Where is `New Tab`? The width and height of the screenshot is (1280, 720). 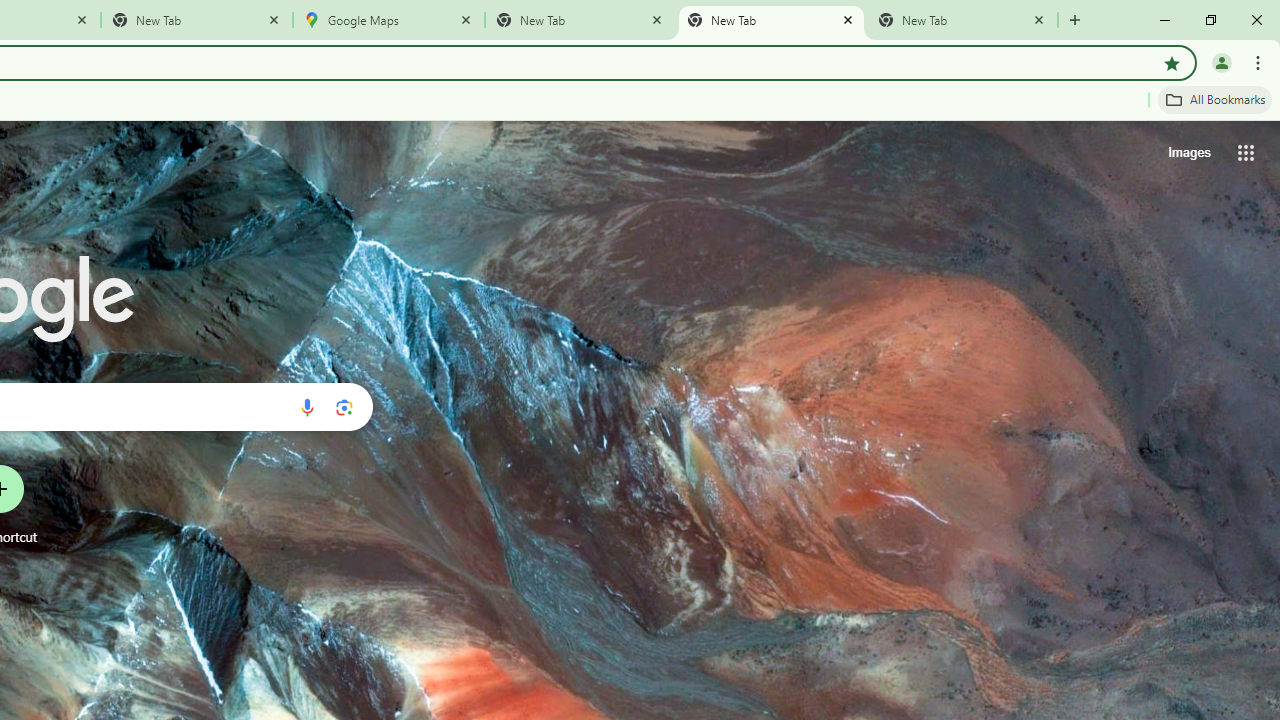 New Tab is located at coordinates (962, 20).